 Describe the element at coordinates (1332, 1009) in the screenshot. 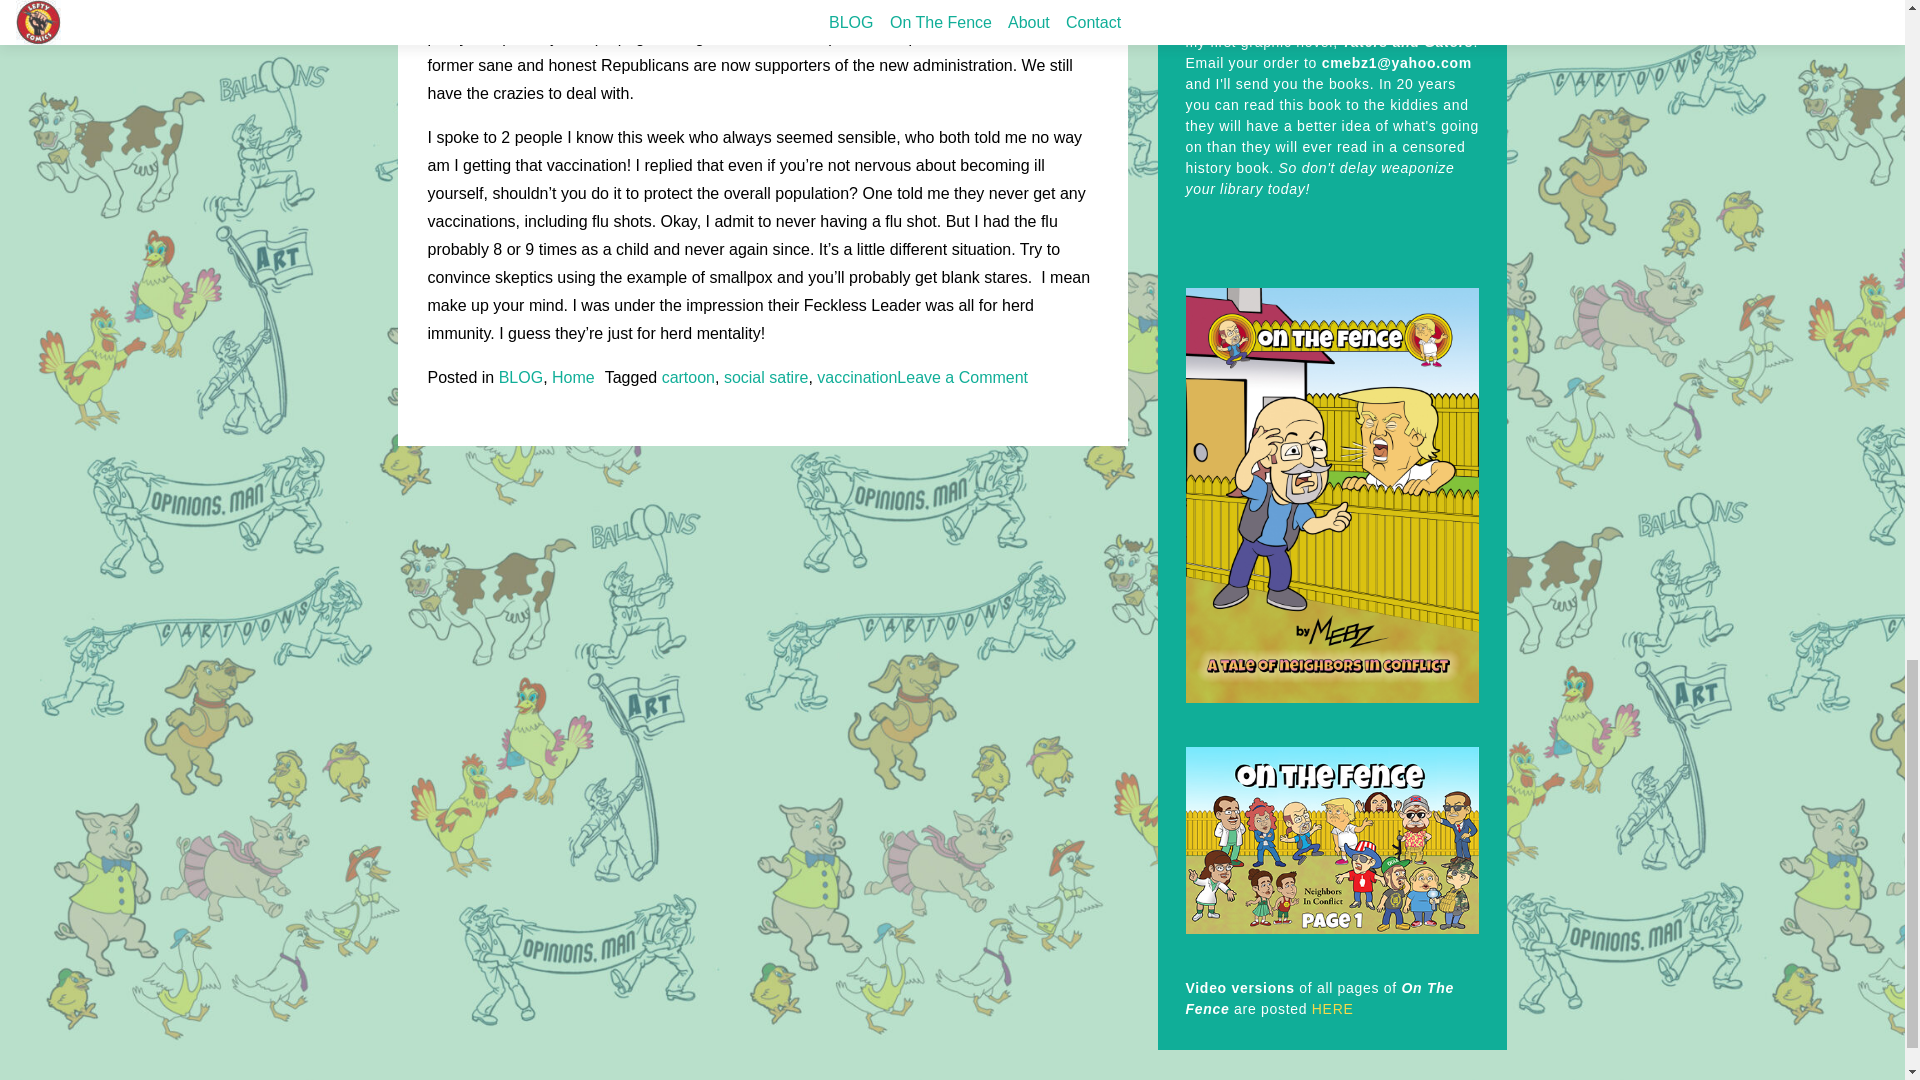

I see `HERE` at that location.